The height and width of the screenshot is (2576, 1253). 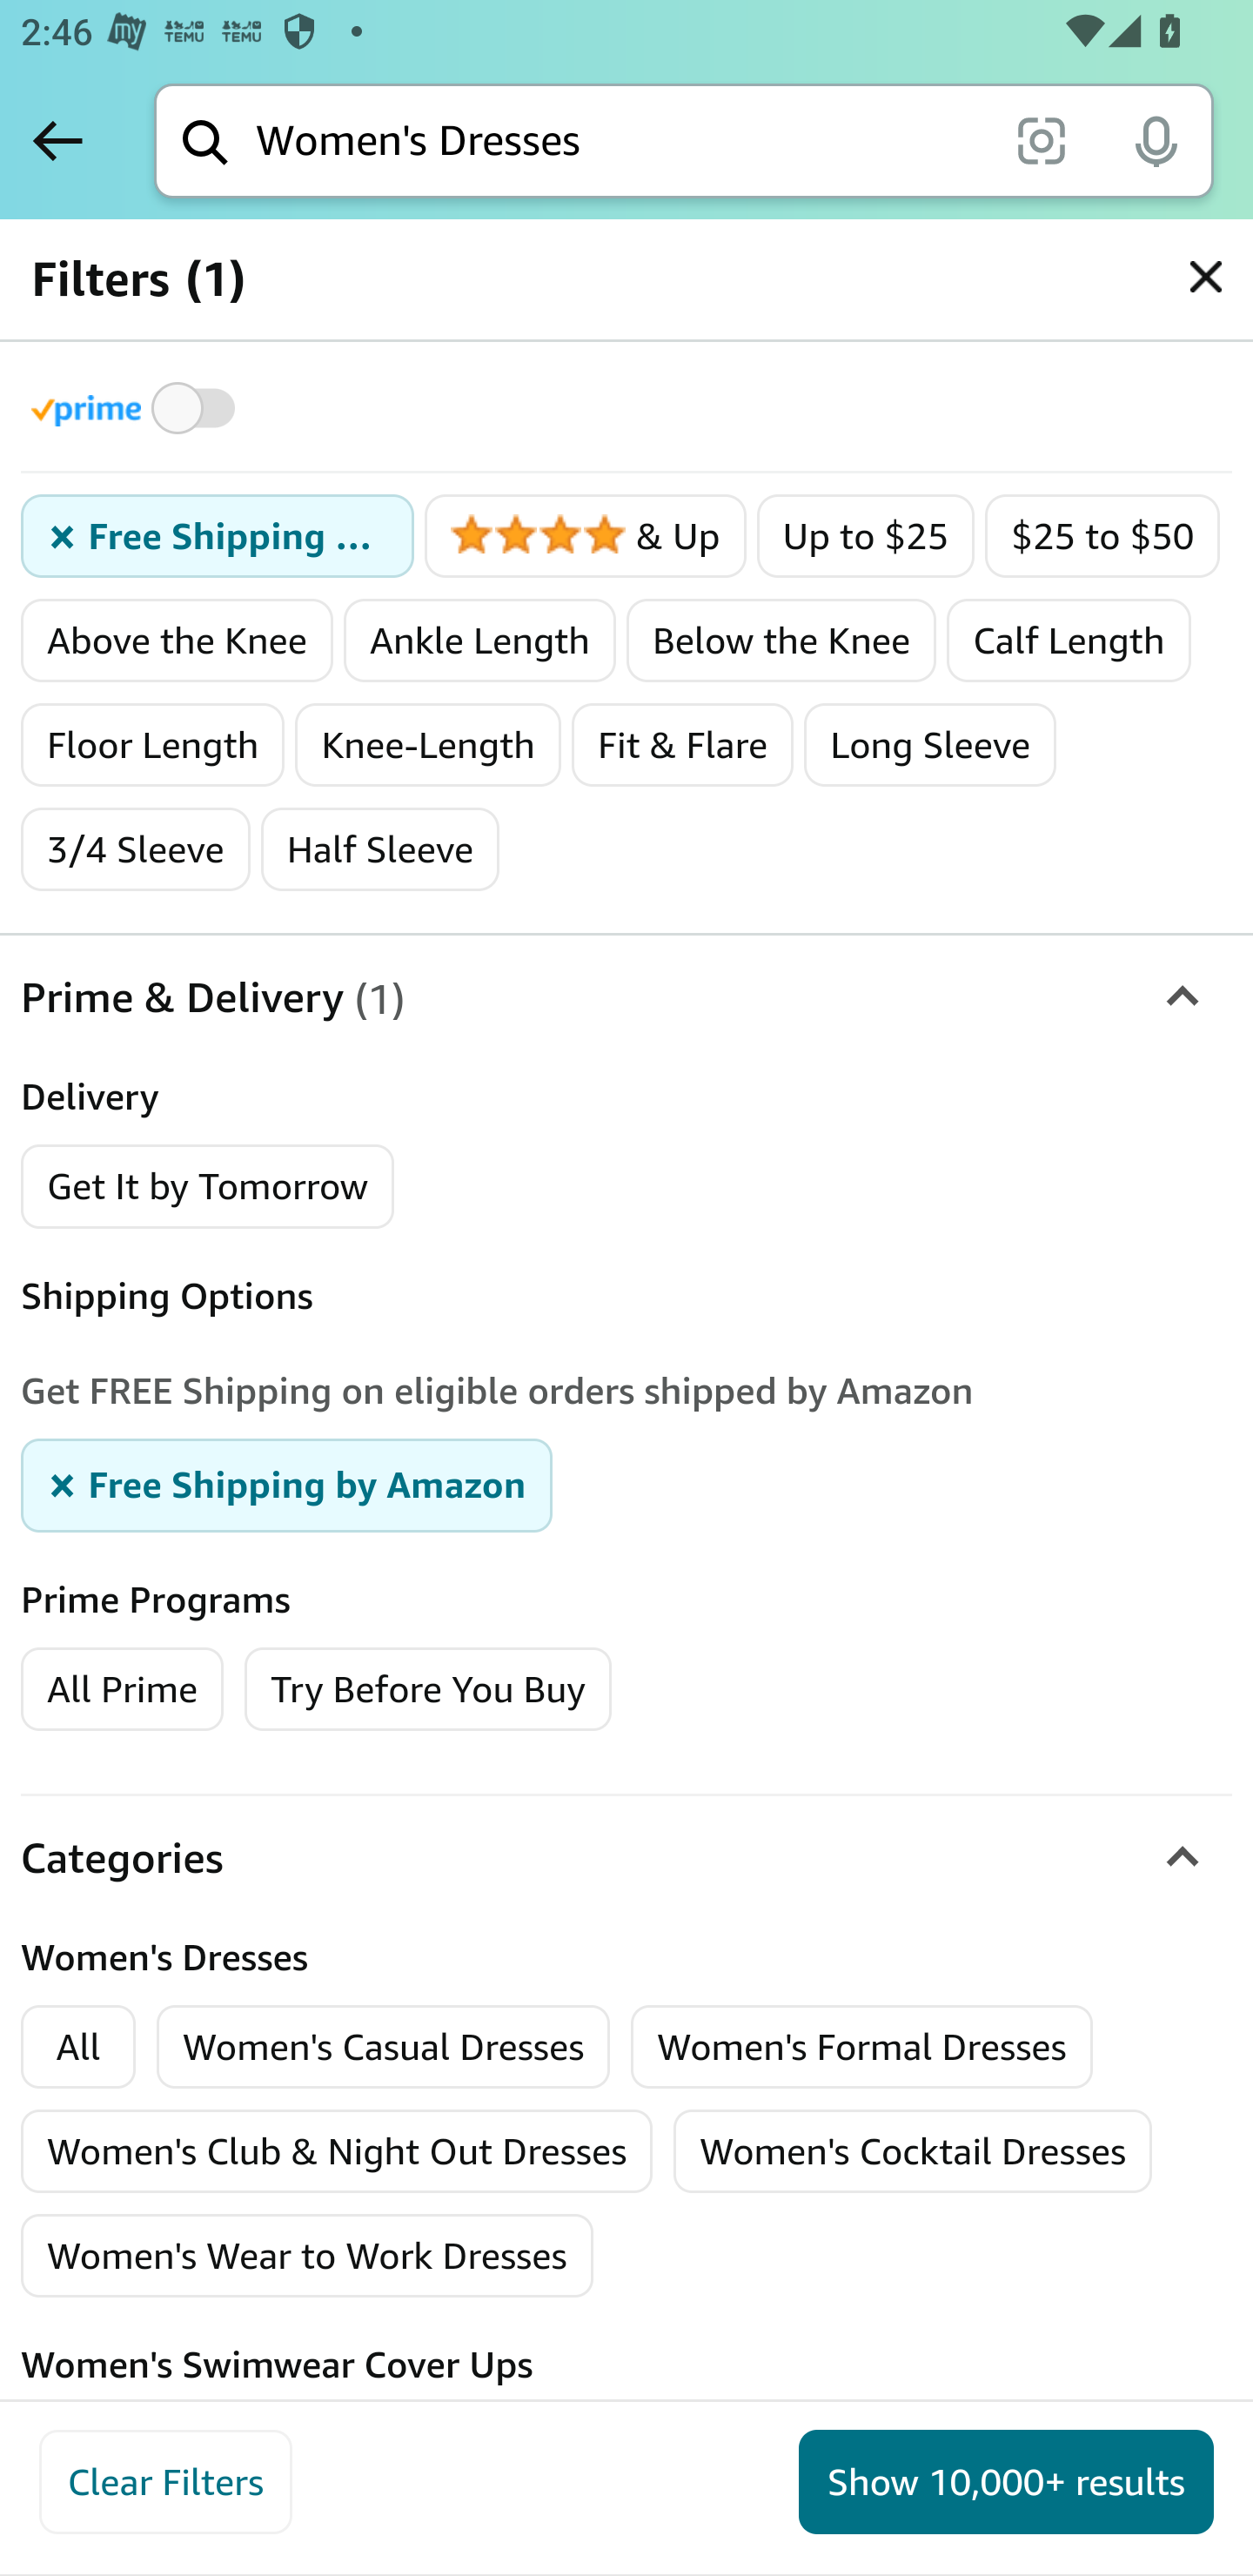 I want to click on Back, so click(x=57, y=140).